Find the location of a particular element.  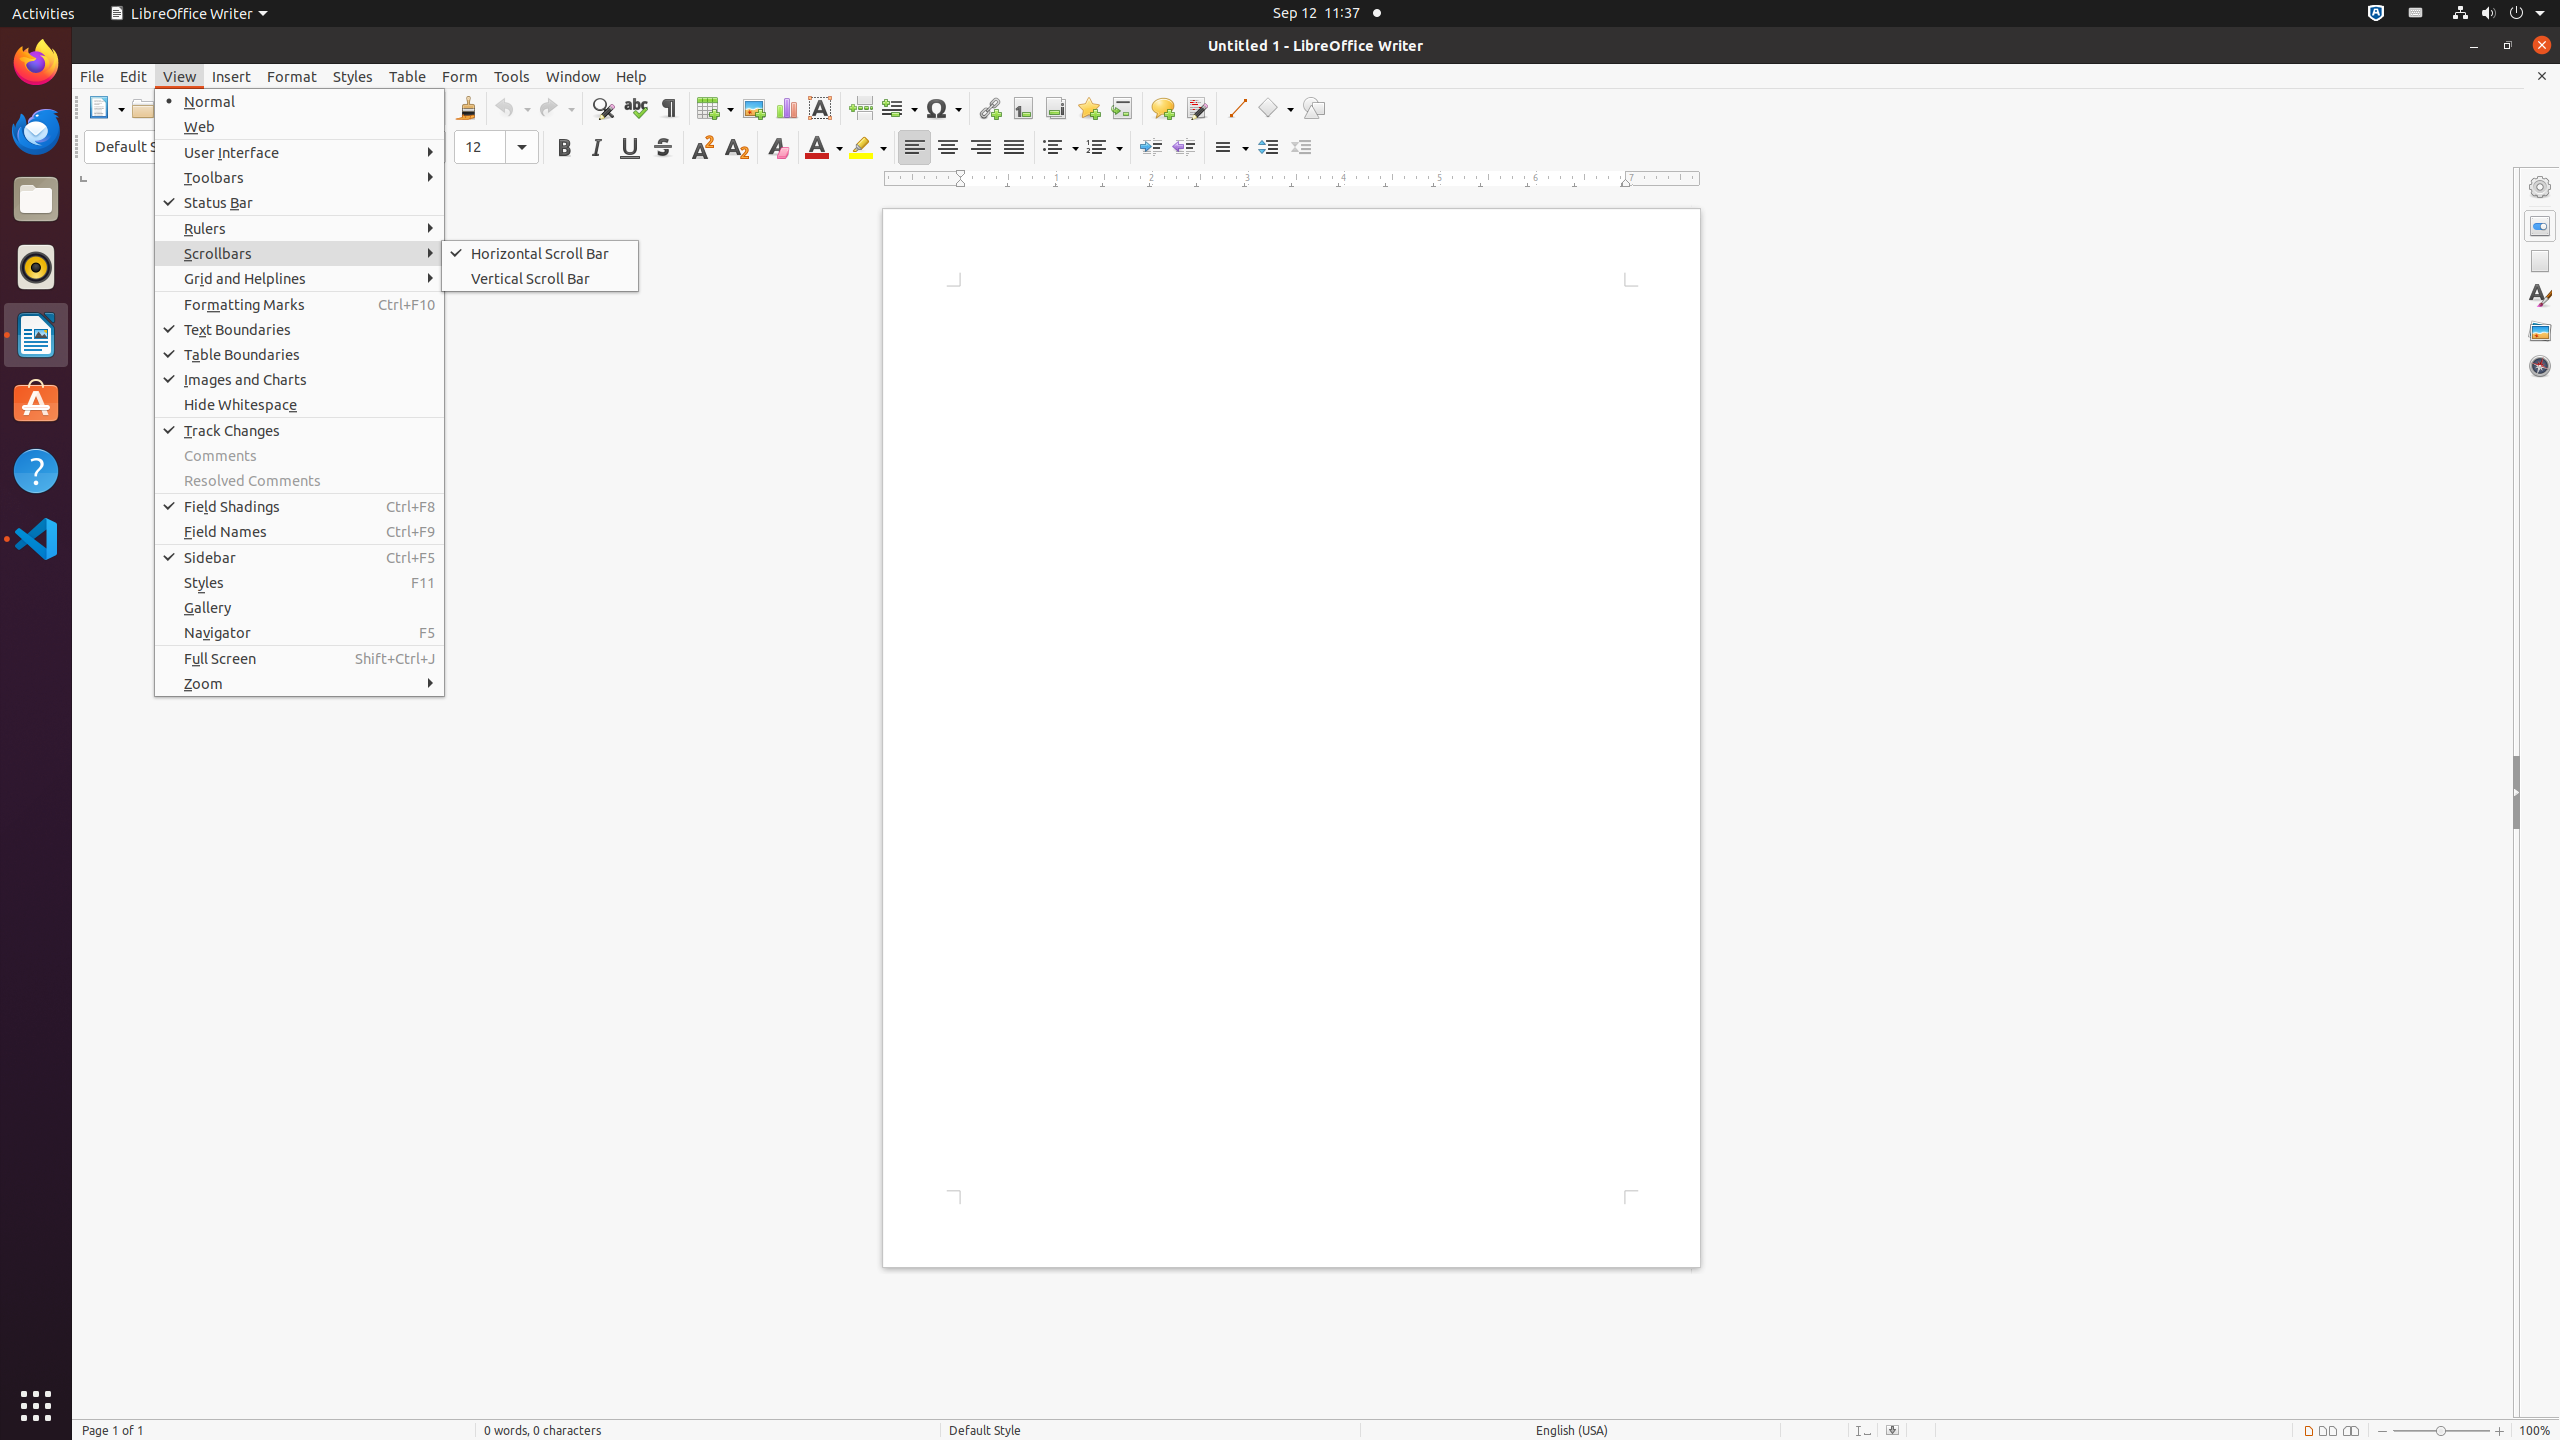

Line is located at coordinates (1236, 108).